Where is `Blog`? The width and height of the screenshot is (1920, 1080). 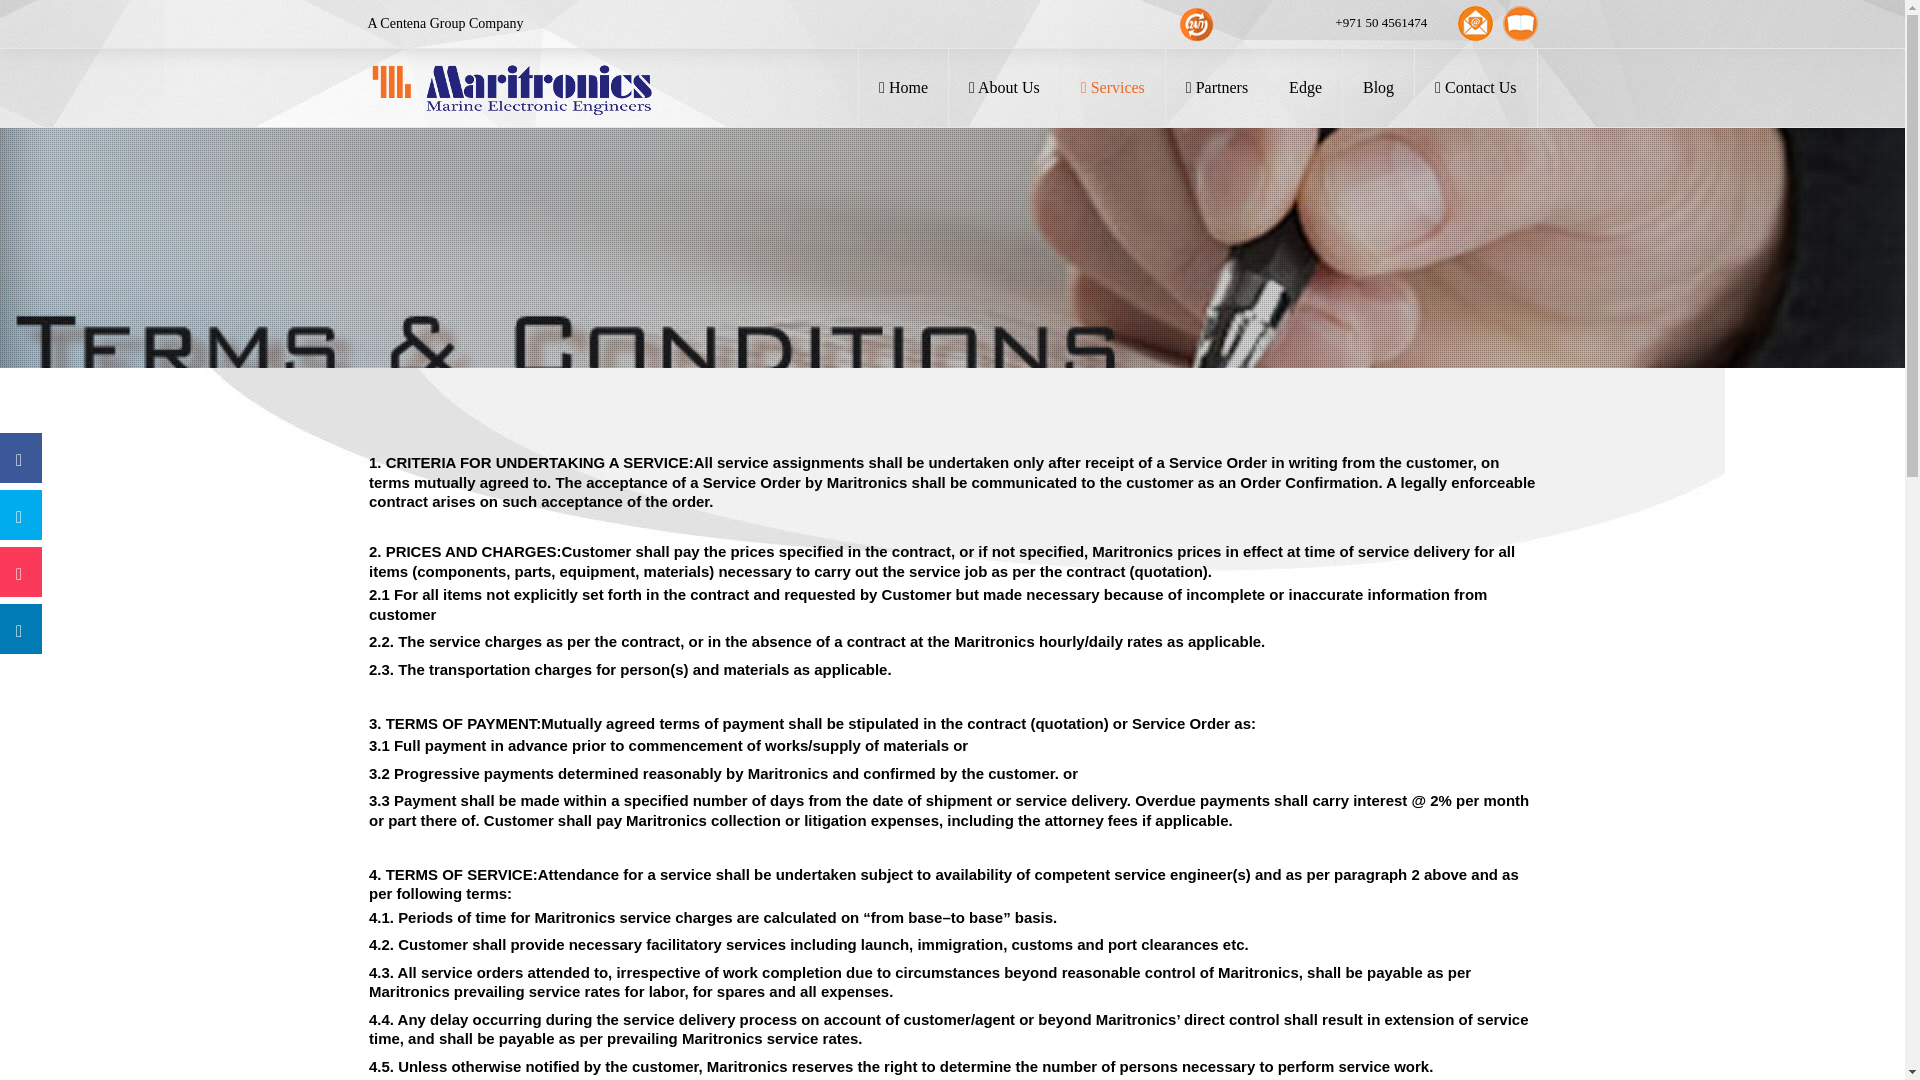
Blog is located at coordinates (1378, 88).